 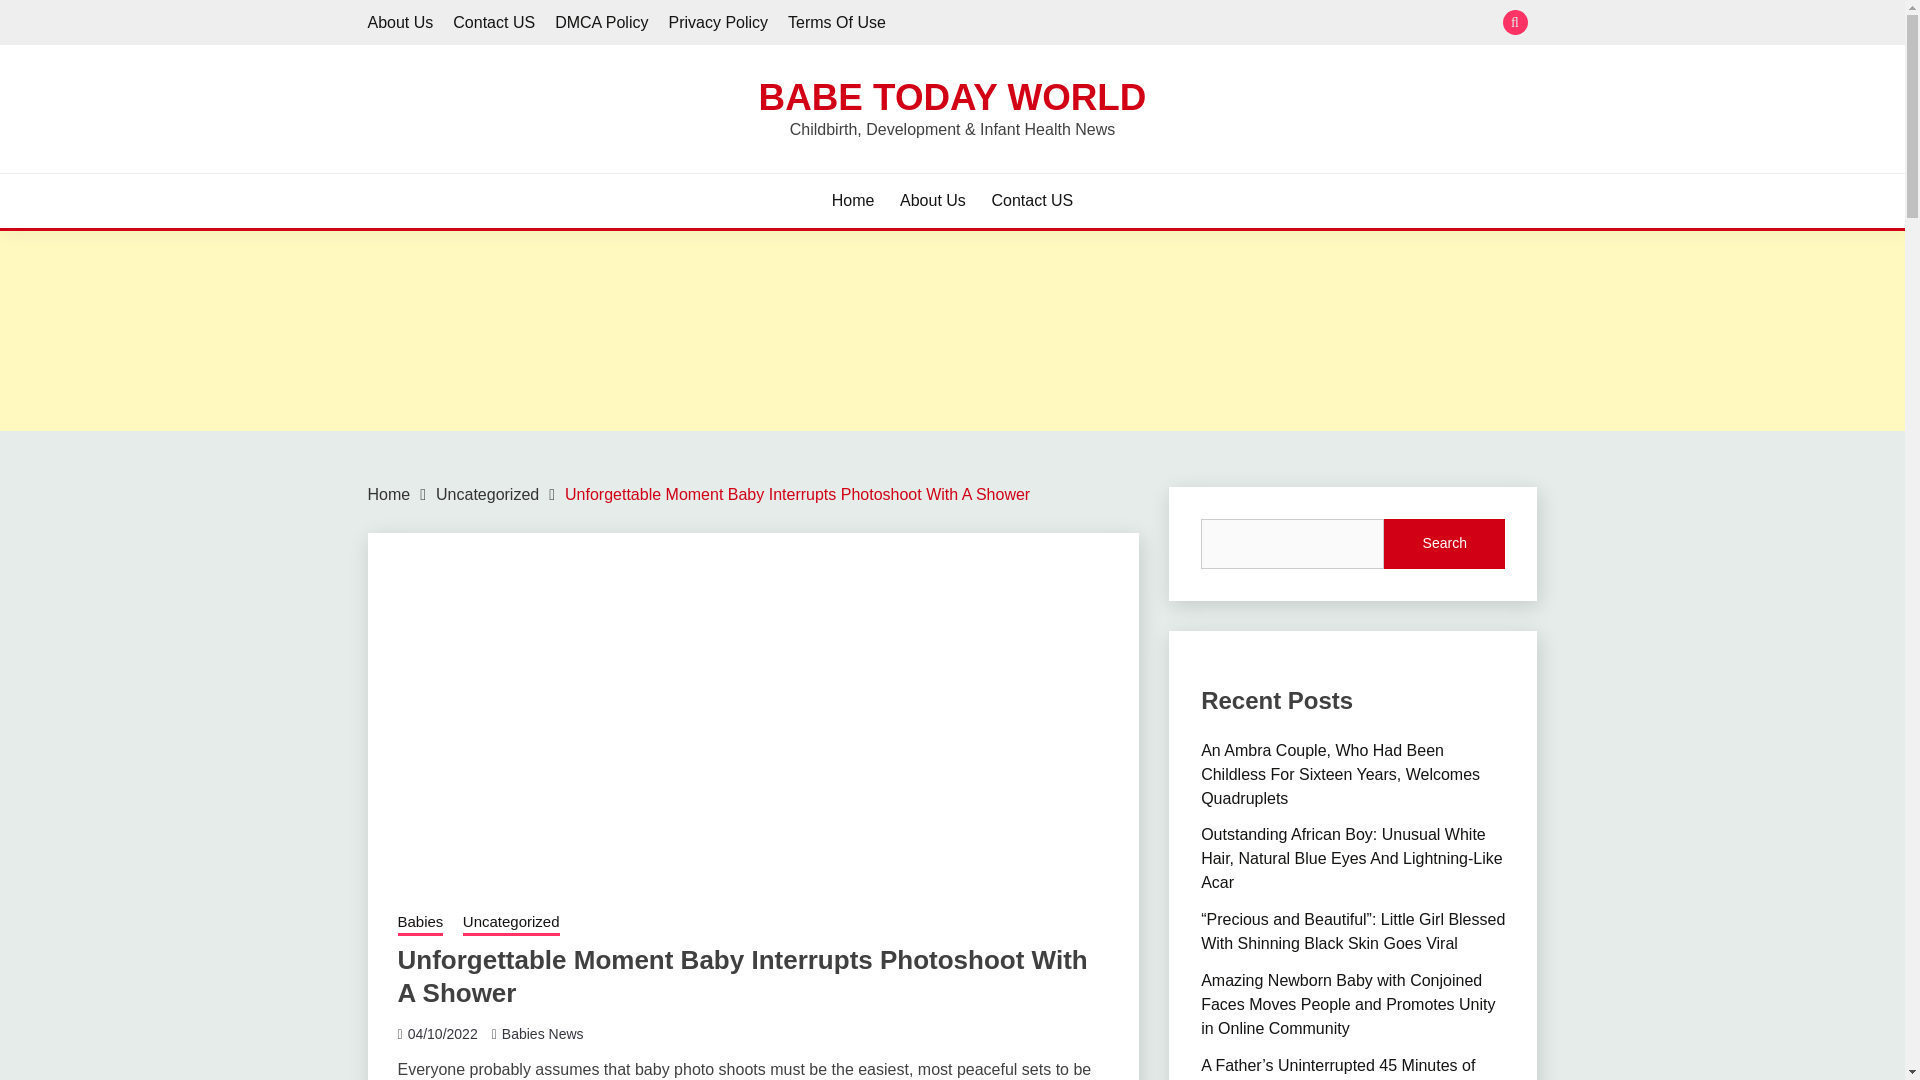 What do you see at coordinates (511, 924) in the screenshot?
I see `Uncategorized` at bounding box center [511, 924].